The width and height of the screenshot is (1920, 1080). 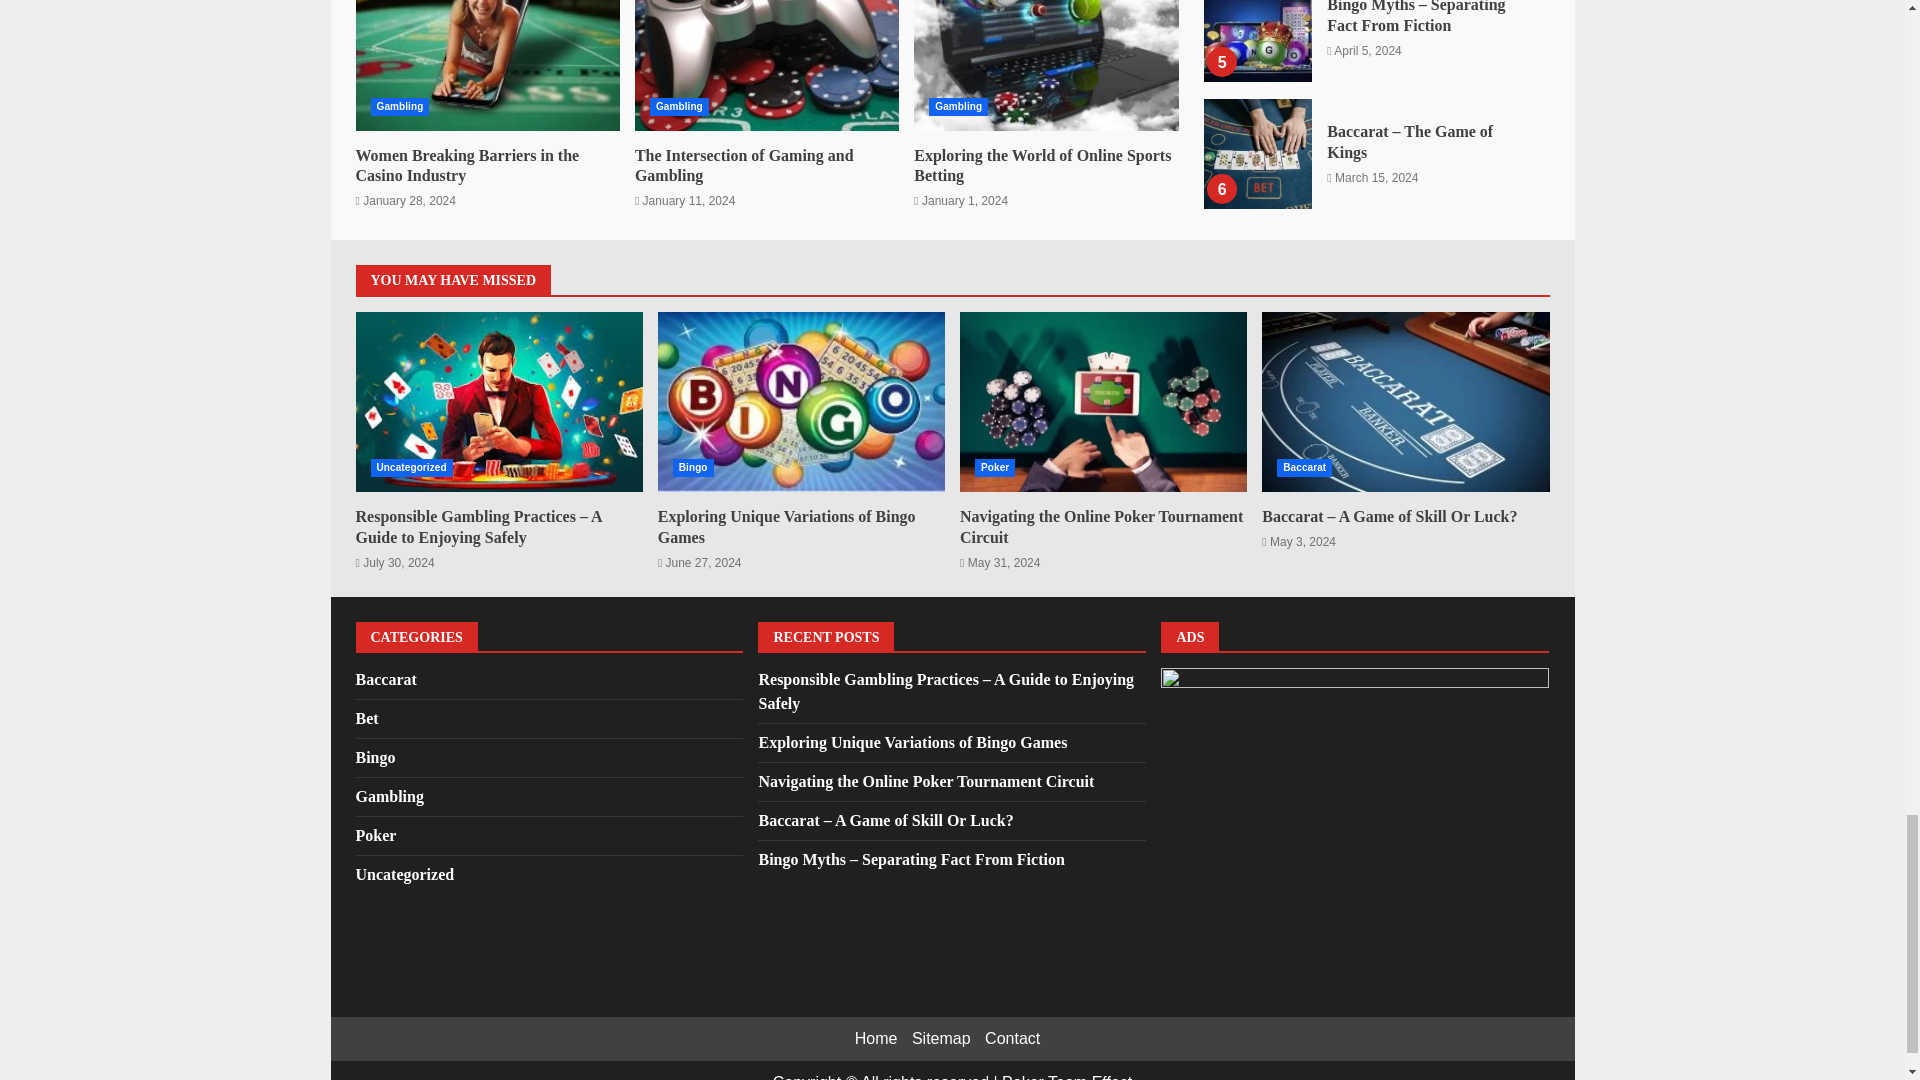 What do you see at coordinates (766, 65) in the screenshot?
I see `The Intersection of Gaming and Gambling` at bounding box center [766, 65].